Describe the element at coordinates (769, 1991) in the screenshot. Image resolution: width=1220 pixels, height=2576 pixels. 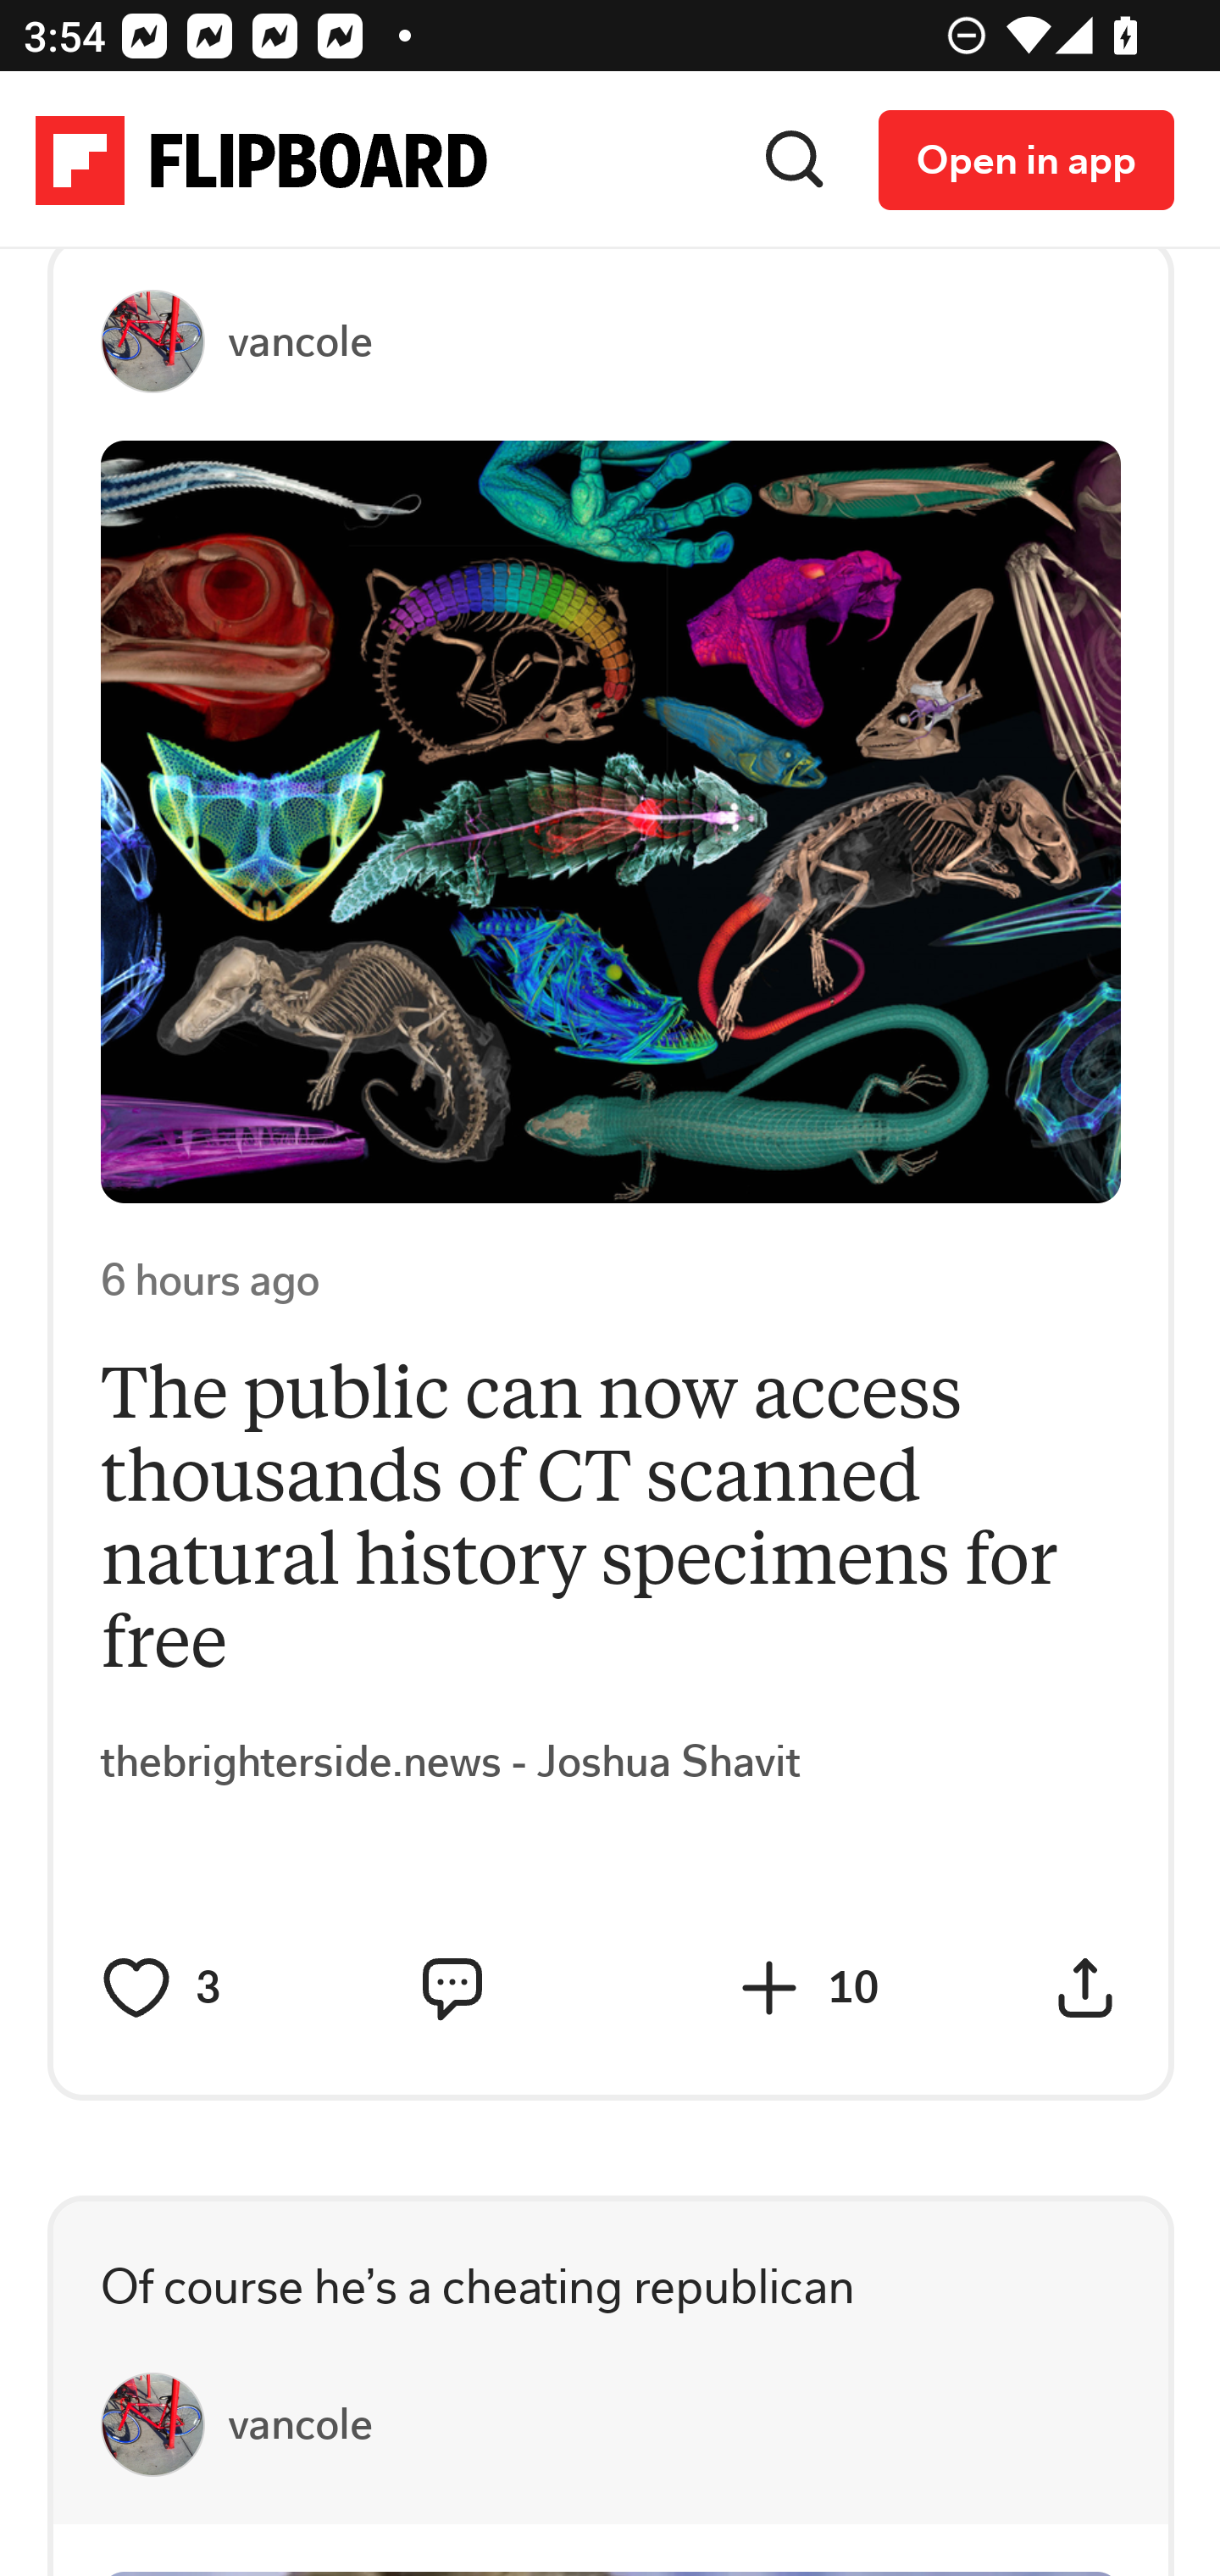
I see `Flip` at that location.